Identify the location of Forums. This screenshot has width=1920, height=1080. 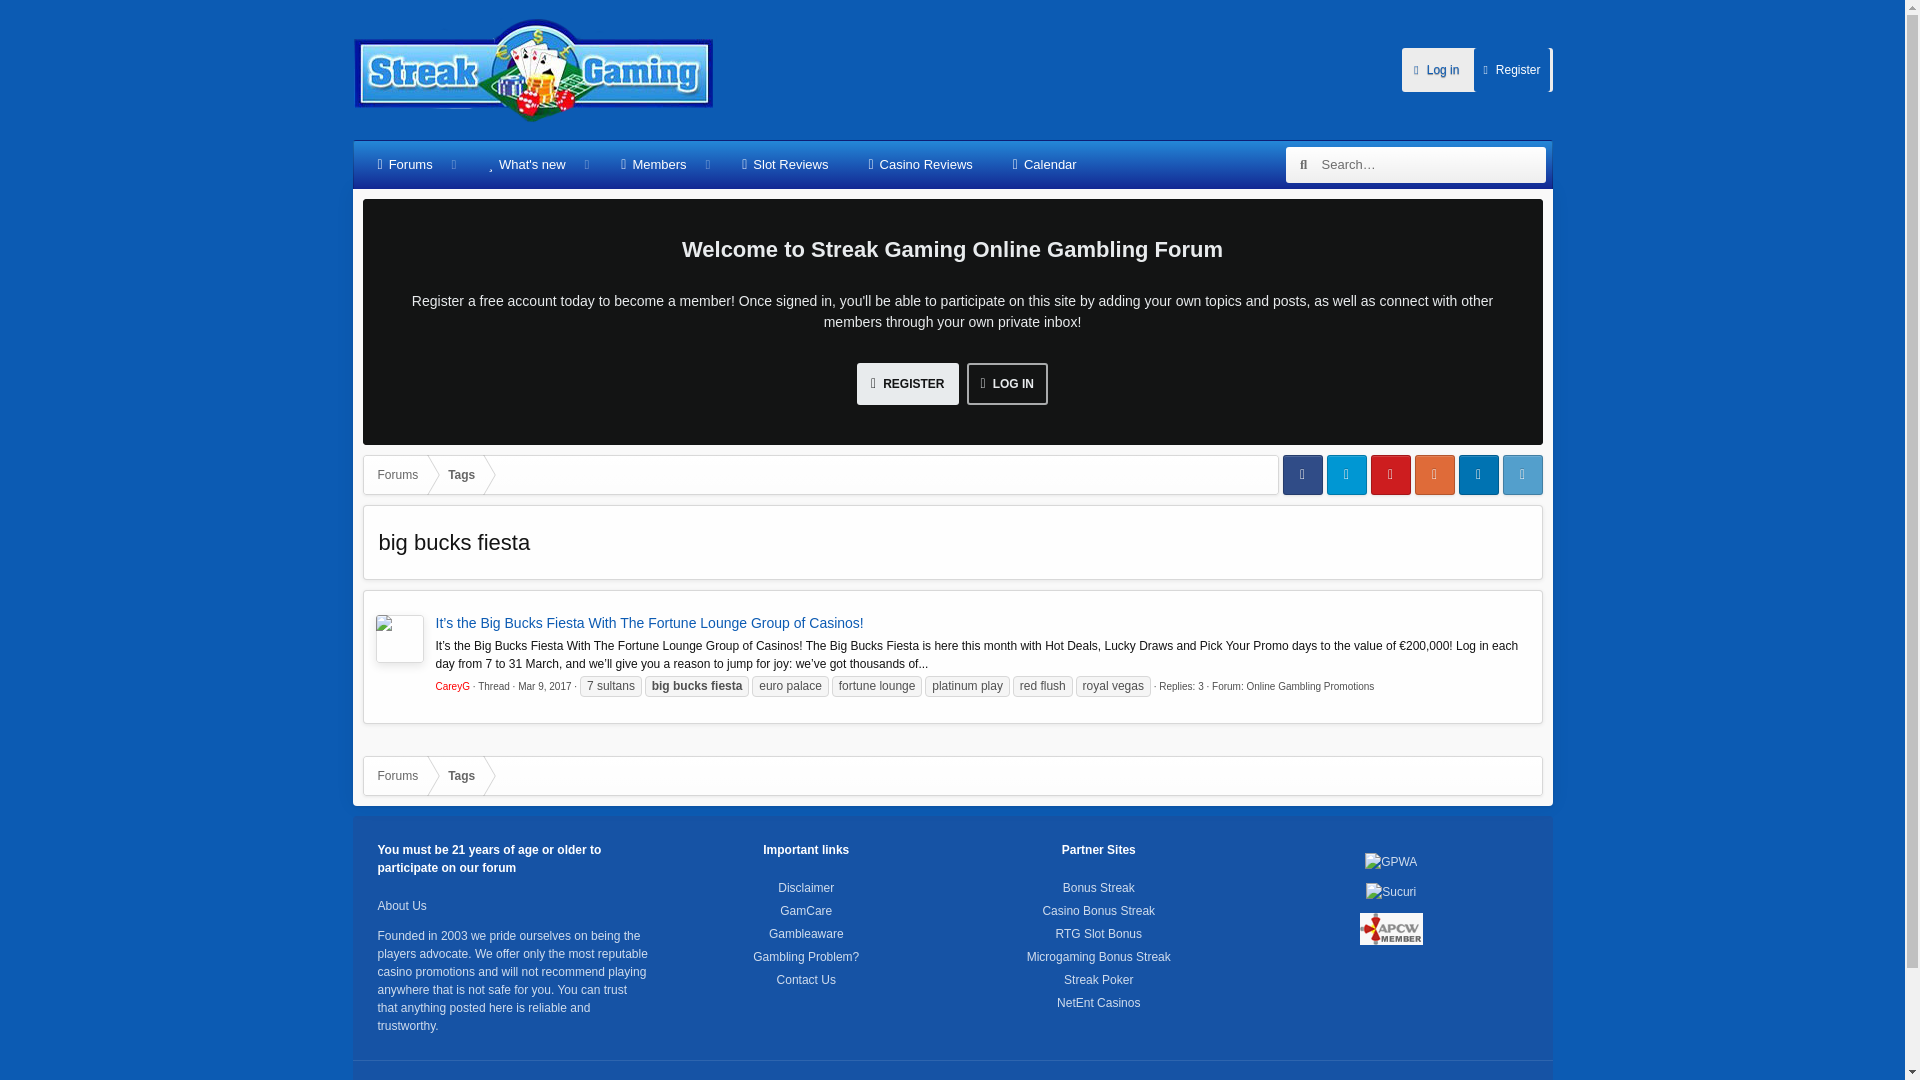
(405, 165).